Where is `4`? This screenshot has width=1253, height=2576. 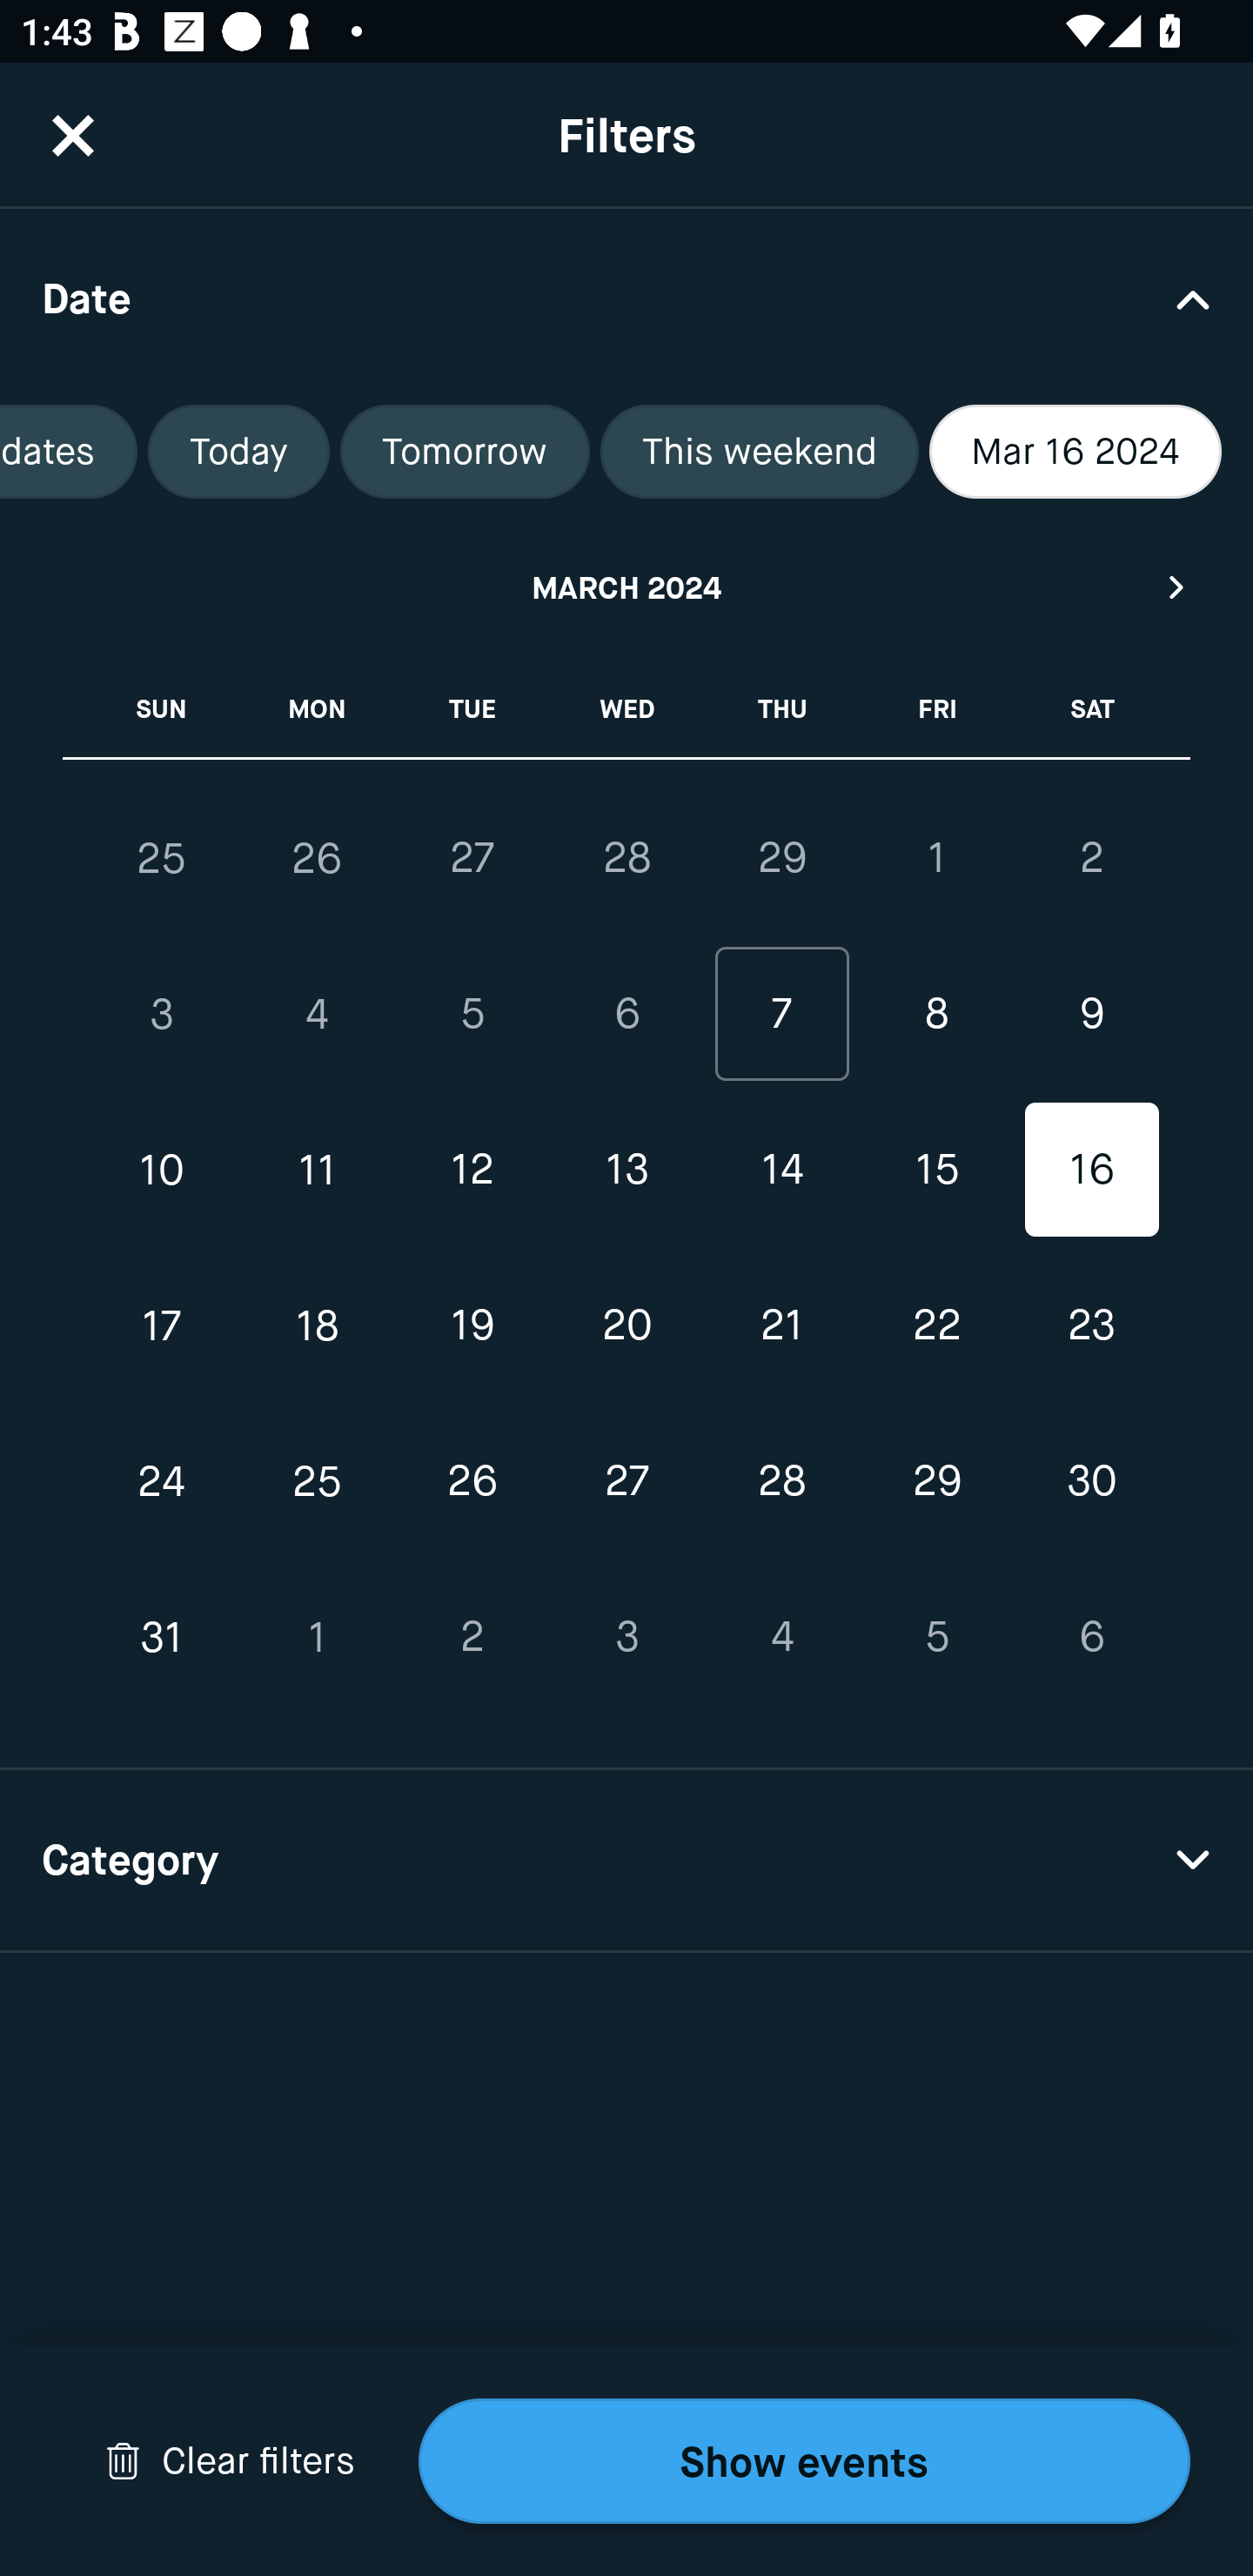 4 is located at coordinates (317, 1015).